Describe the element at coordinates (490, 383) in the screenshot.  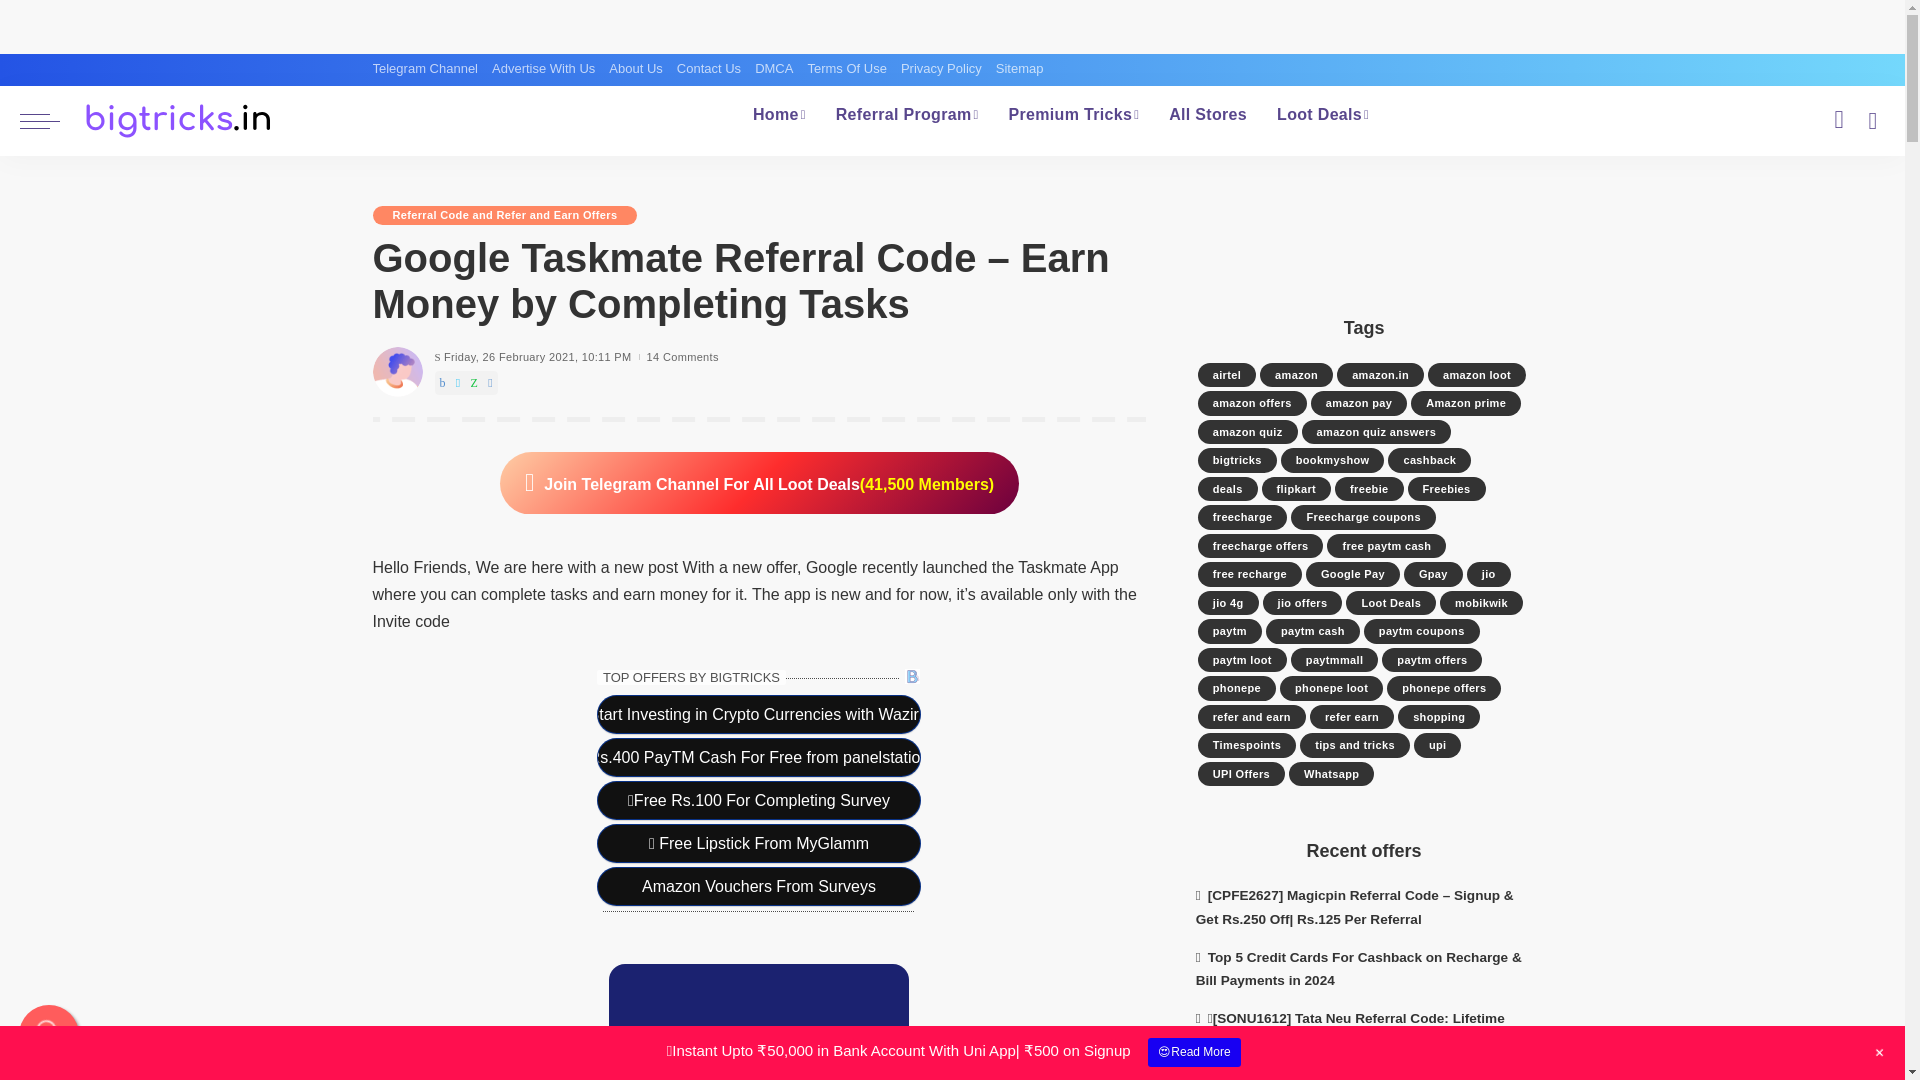
I see `Telegram` at that location.